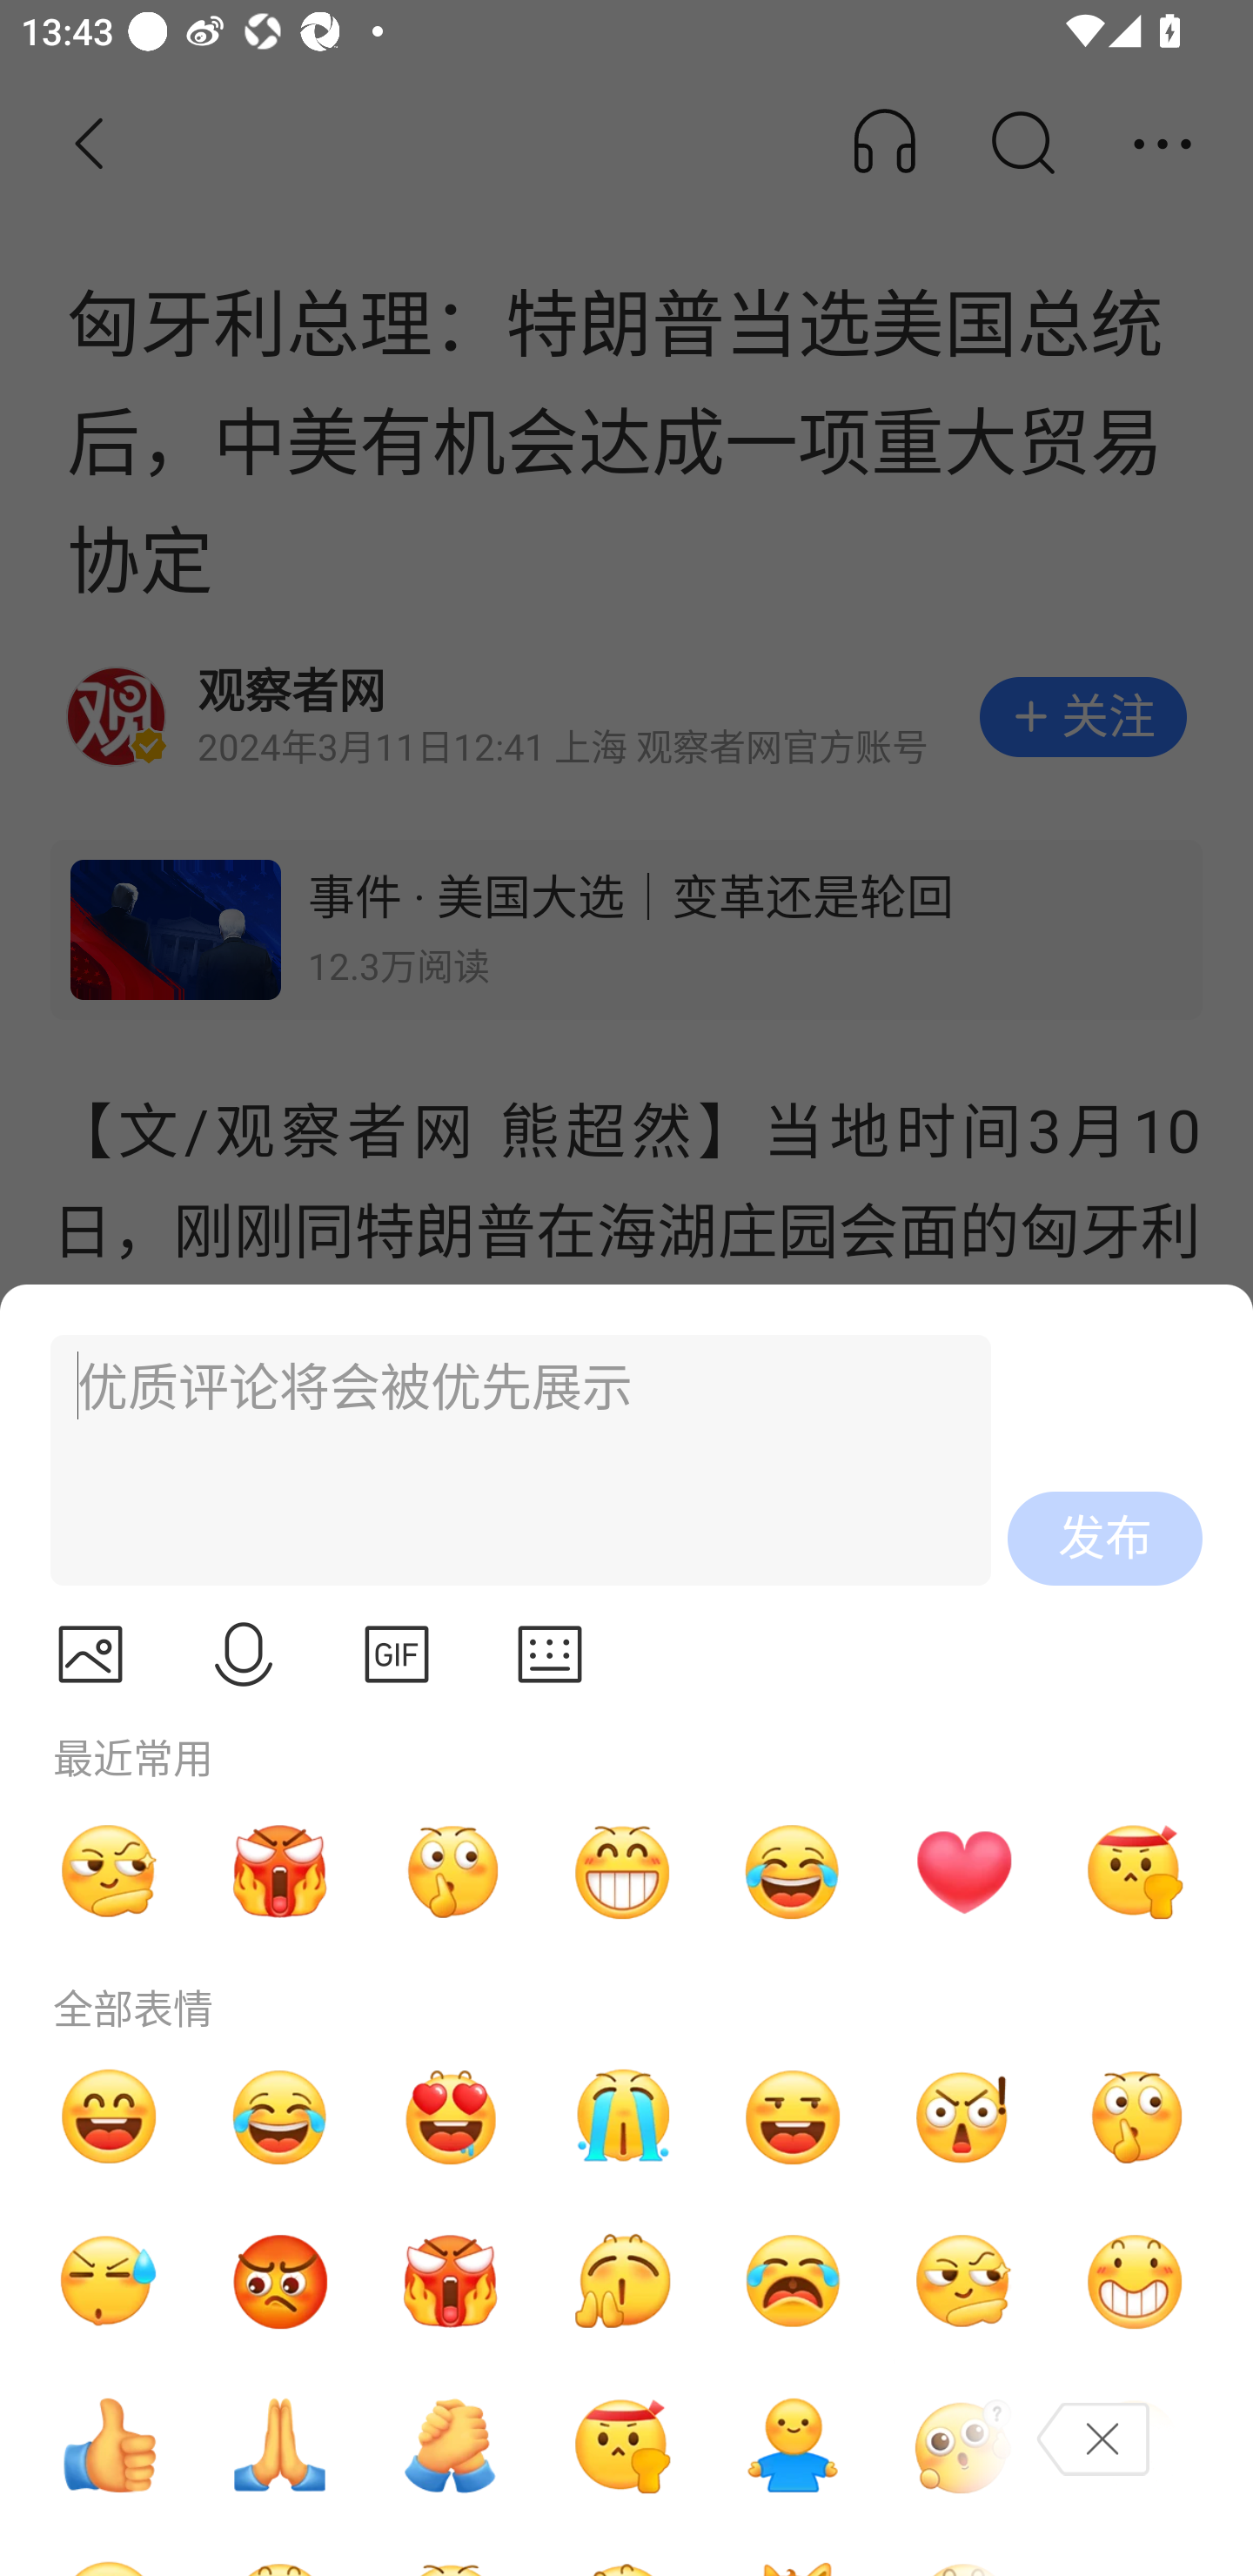  What do you see at coordinates (109, 1871) in the screenshot?
I see `机智` at bounding box center [109, 1871].